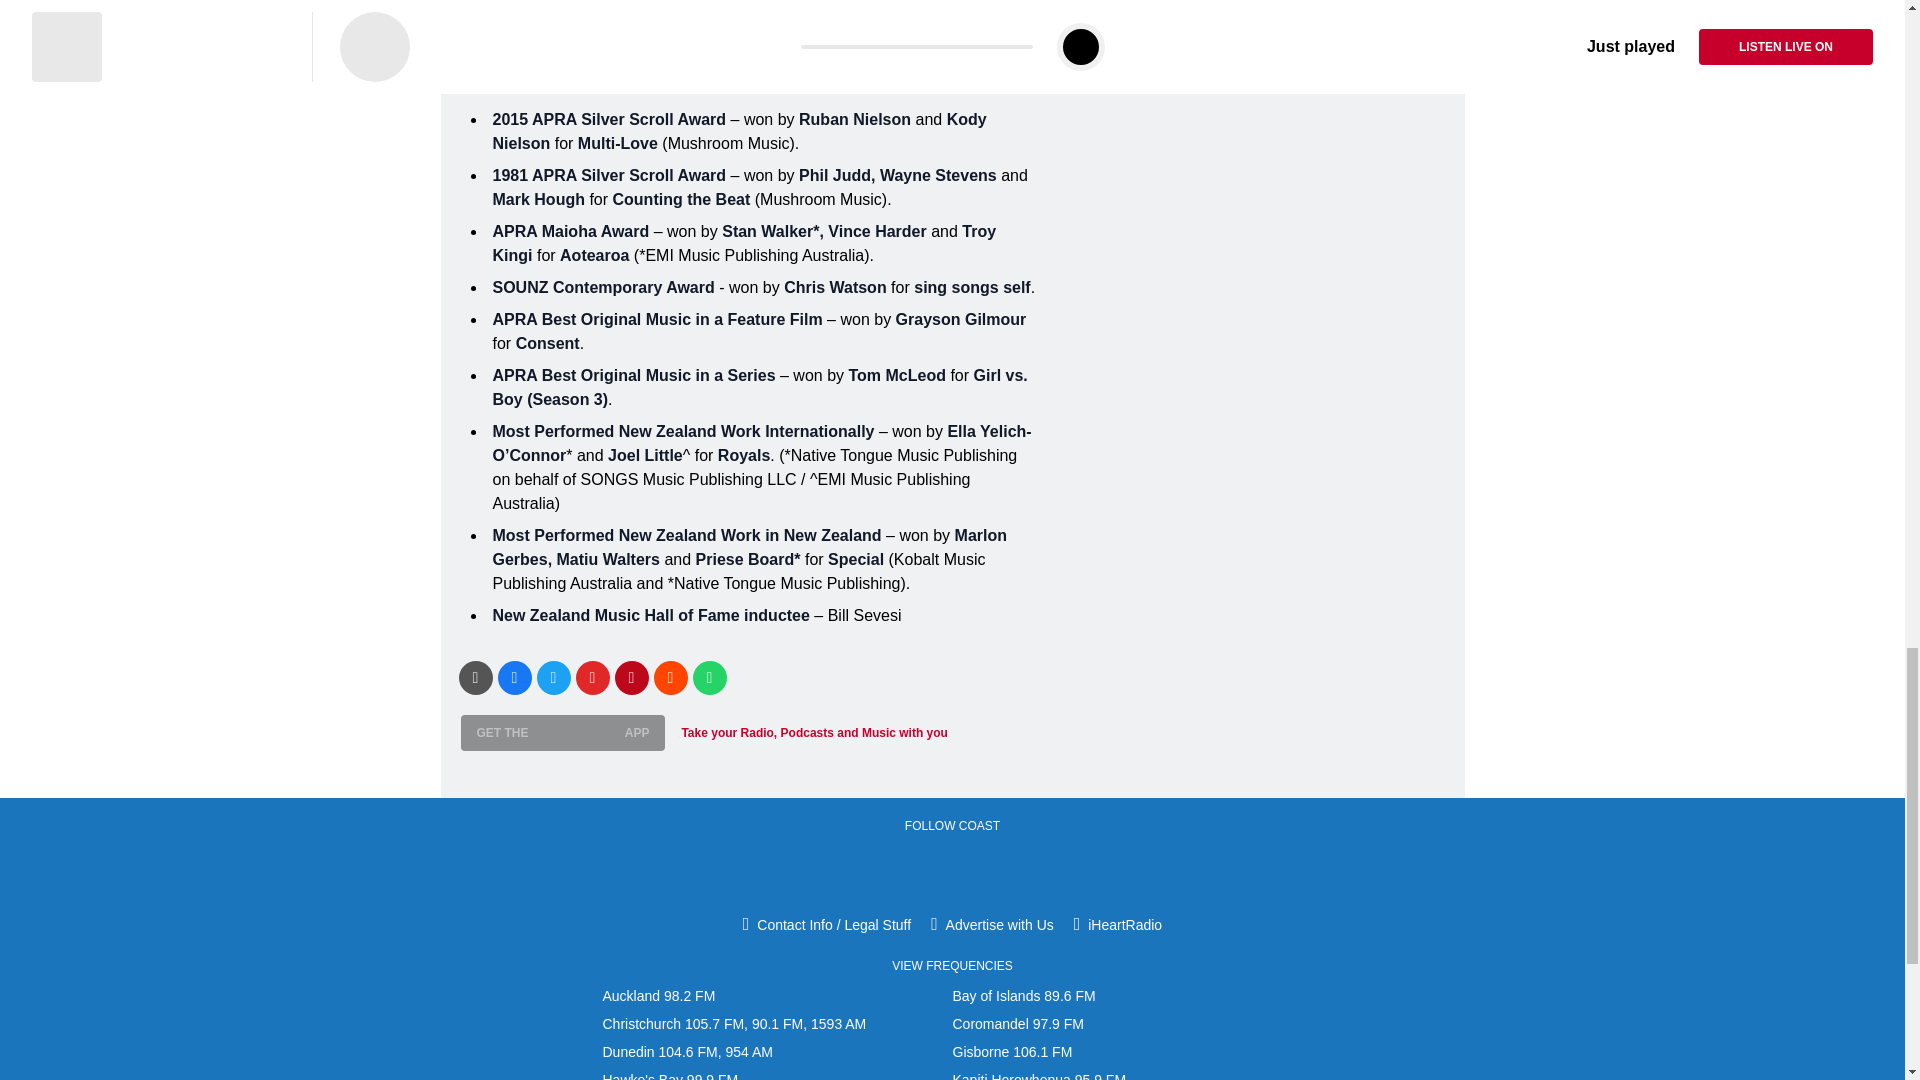 The width and height of the screenshot is (1920, 1080). What do you see at coordinates (708, 676) in the screenshot?
I see `Share with whatsapp` at bounding box center [708, 676].